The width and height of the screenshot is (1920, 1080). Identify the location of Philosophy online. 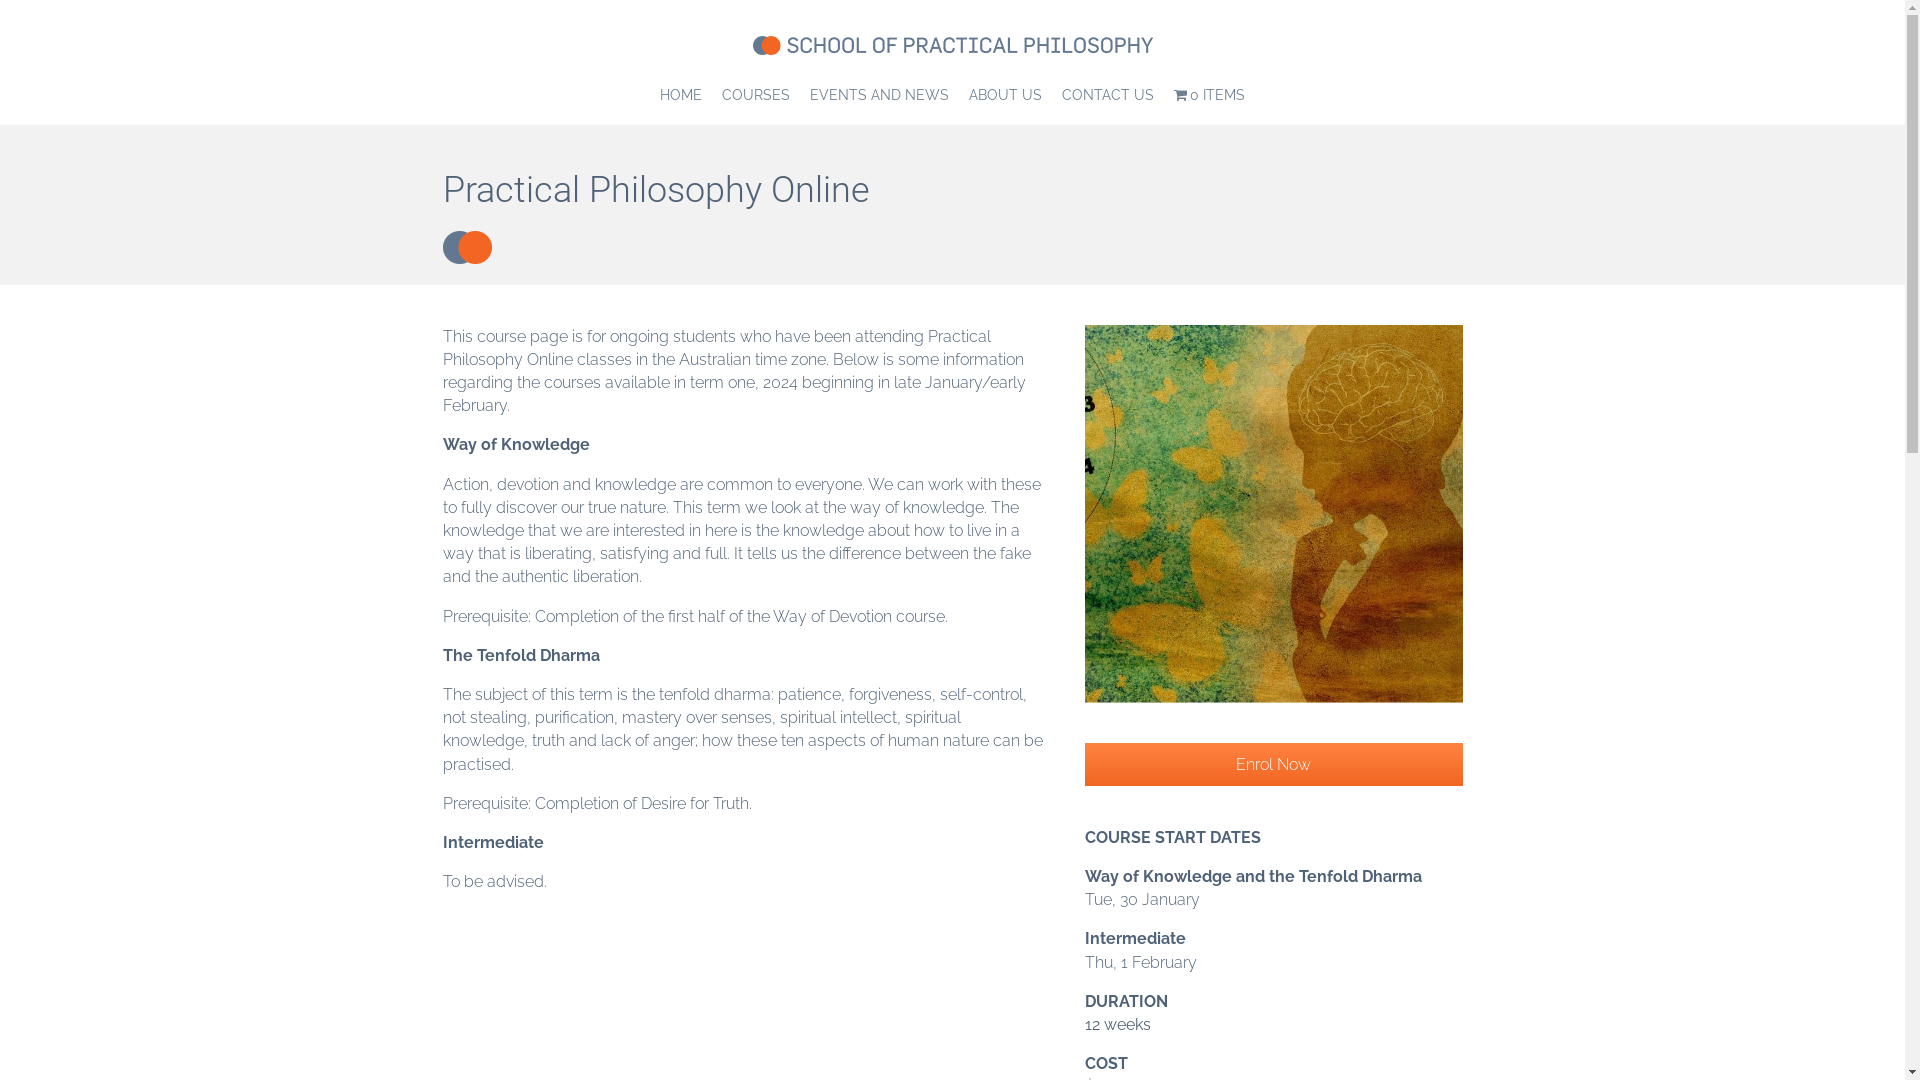
(1274, 514).